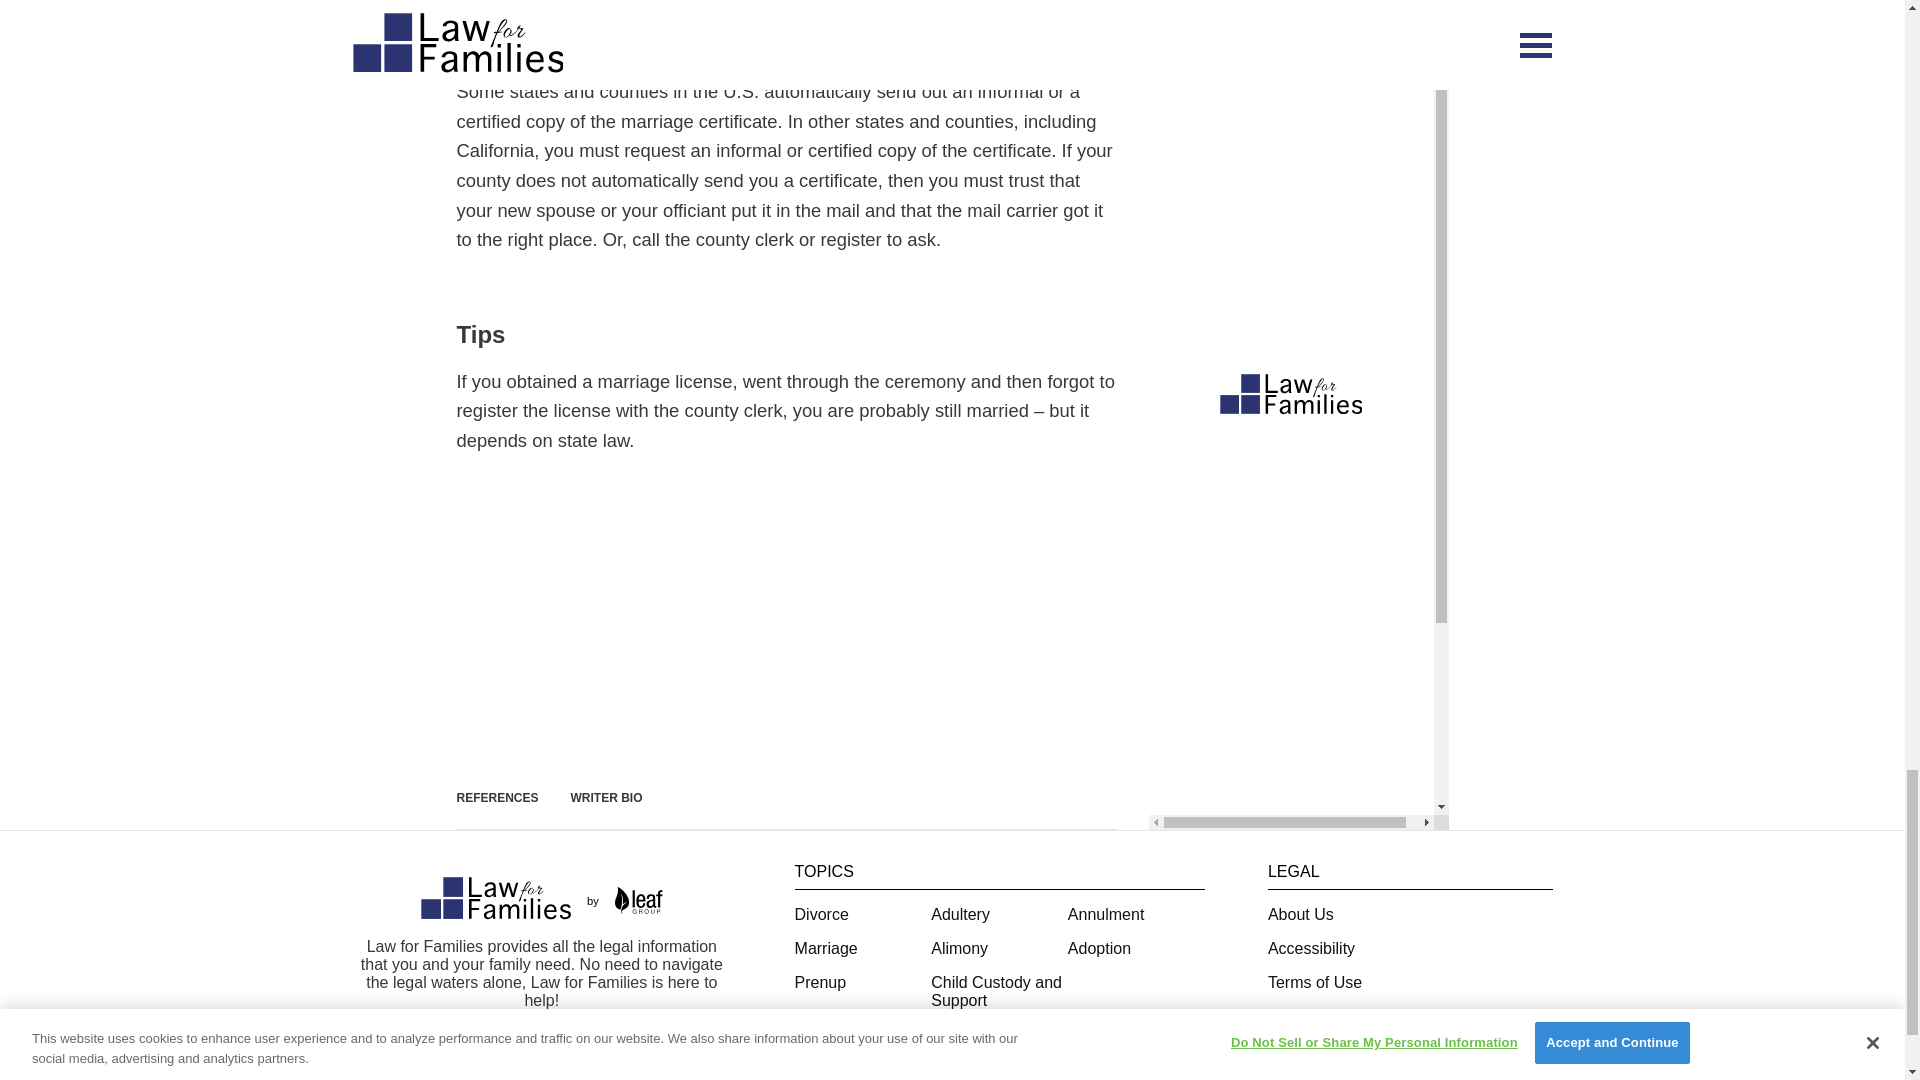 This screenshot has width=1920, height=1080. I want to click on Accessibility, so click(1311, 948).